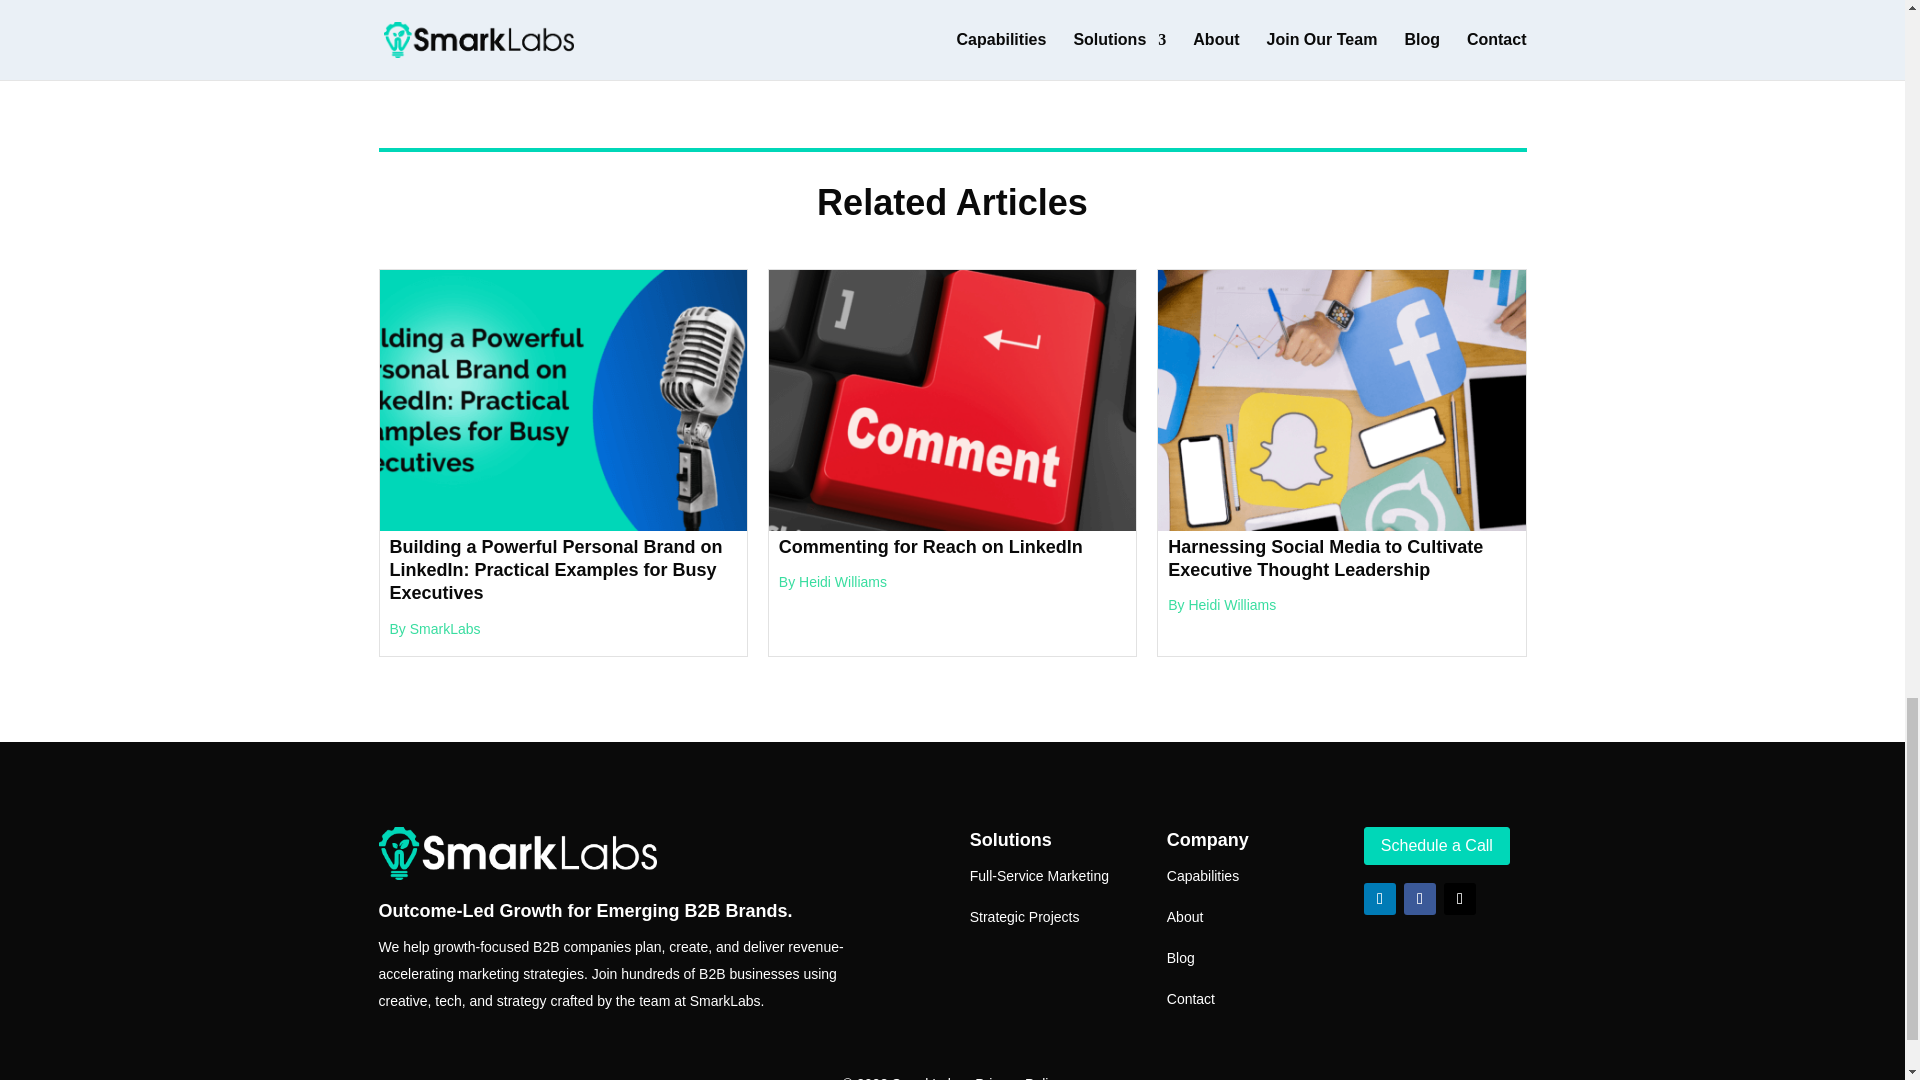 Image resolution: width=1920 pixels, height=1080 pixels. What do you see at coordinates (1024, 916) in the screenshot?
I see `Strategic Projects` at bounding box center [1024, 916].